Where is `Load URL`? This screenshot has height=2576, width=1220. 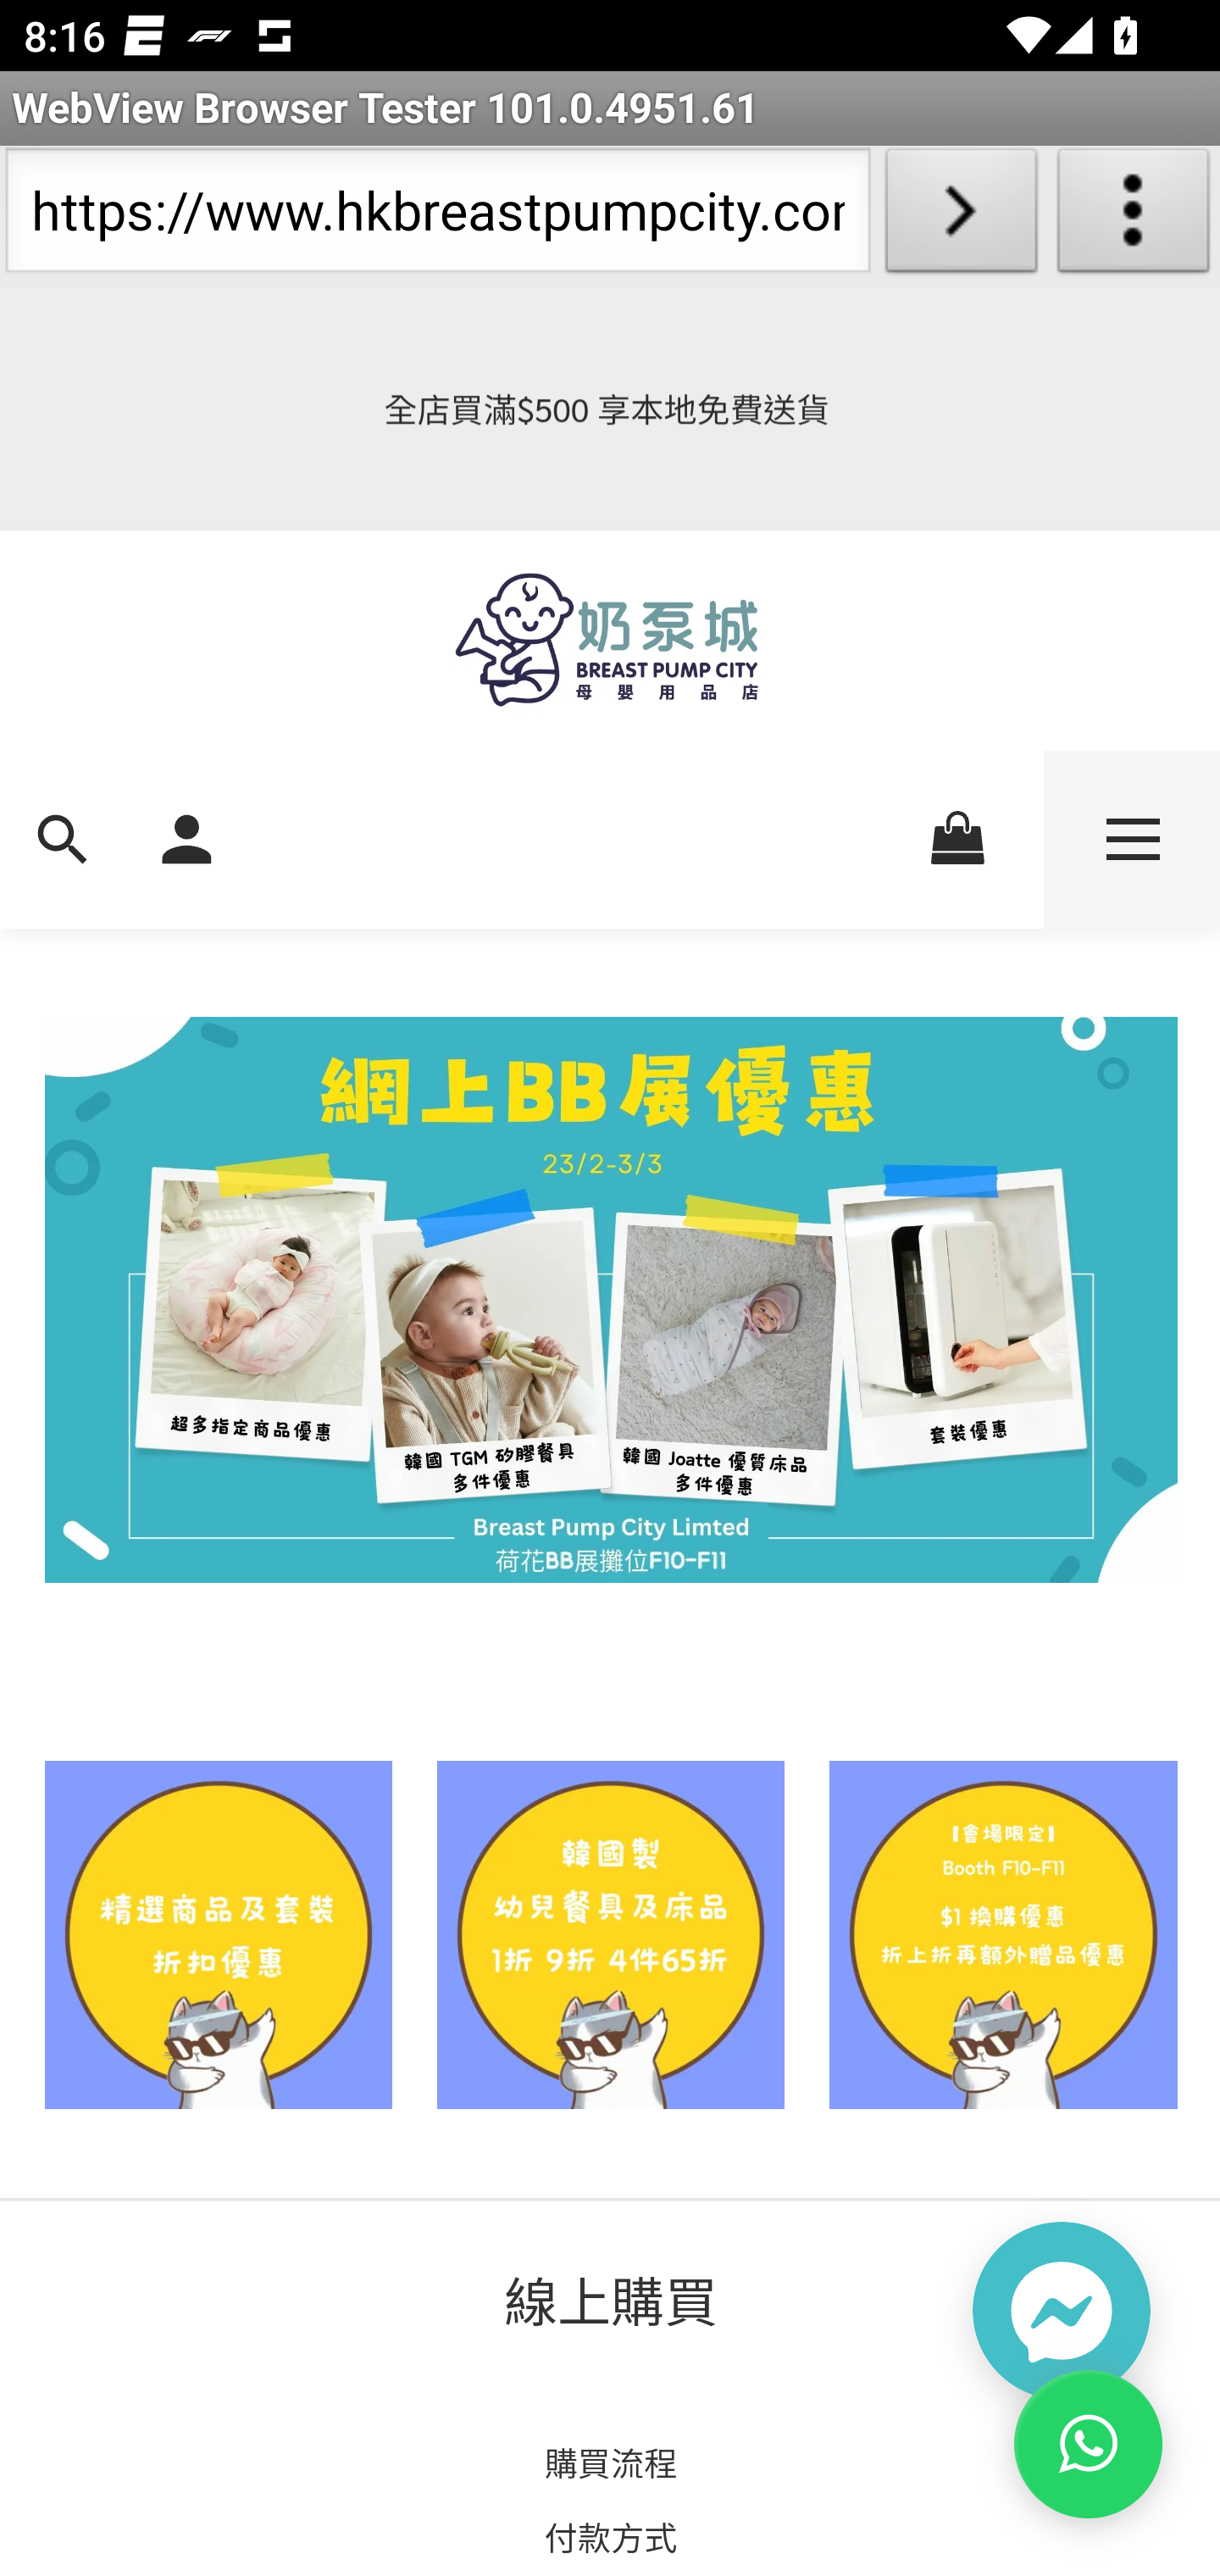 Load URL is located at coordinates (961, 217).